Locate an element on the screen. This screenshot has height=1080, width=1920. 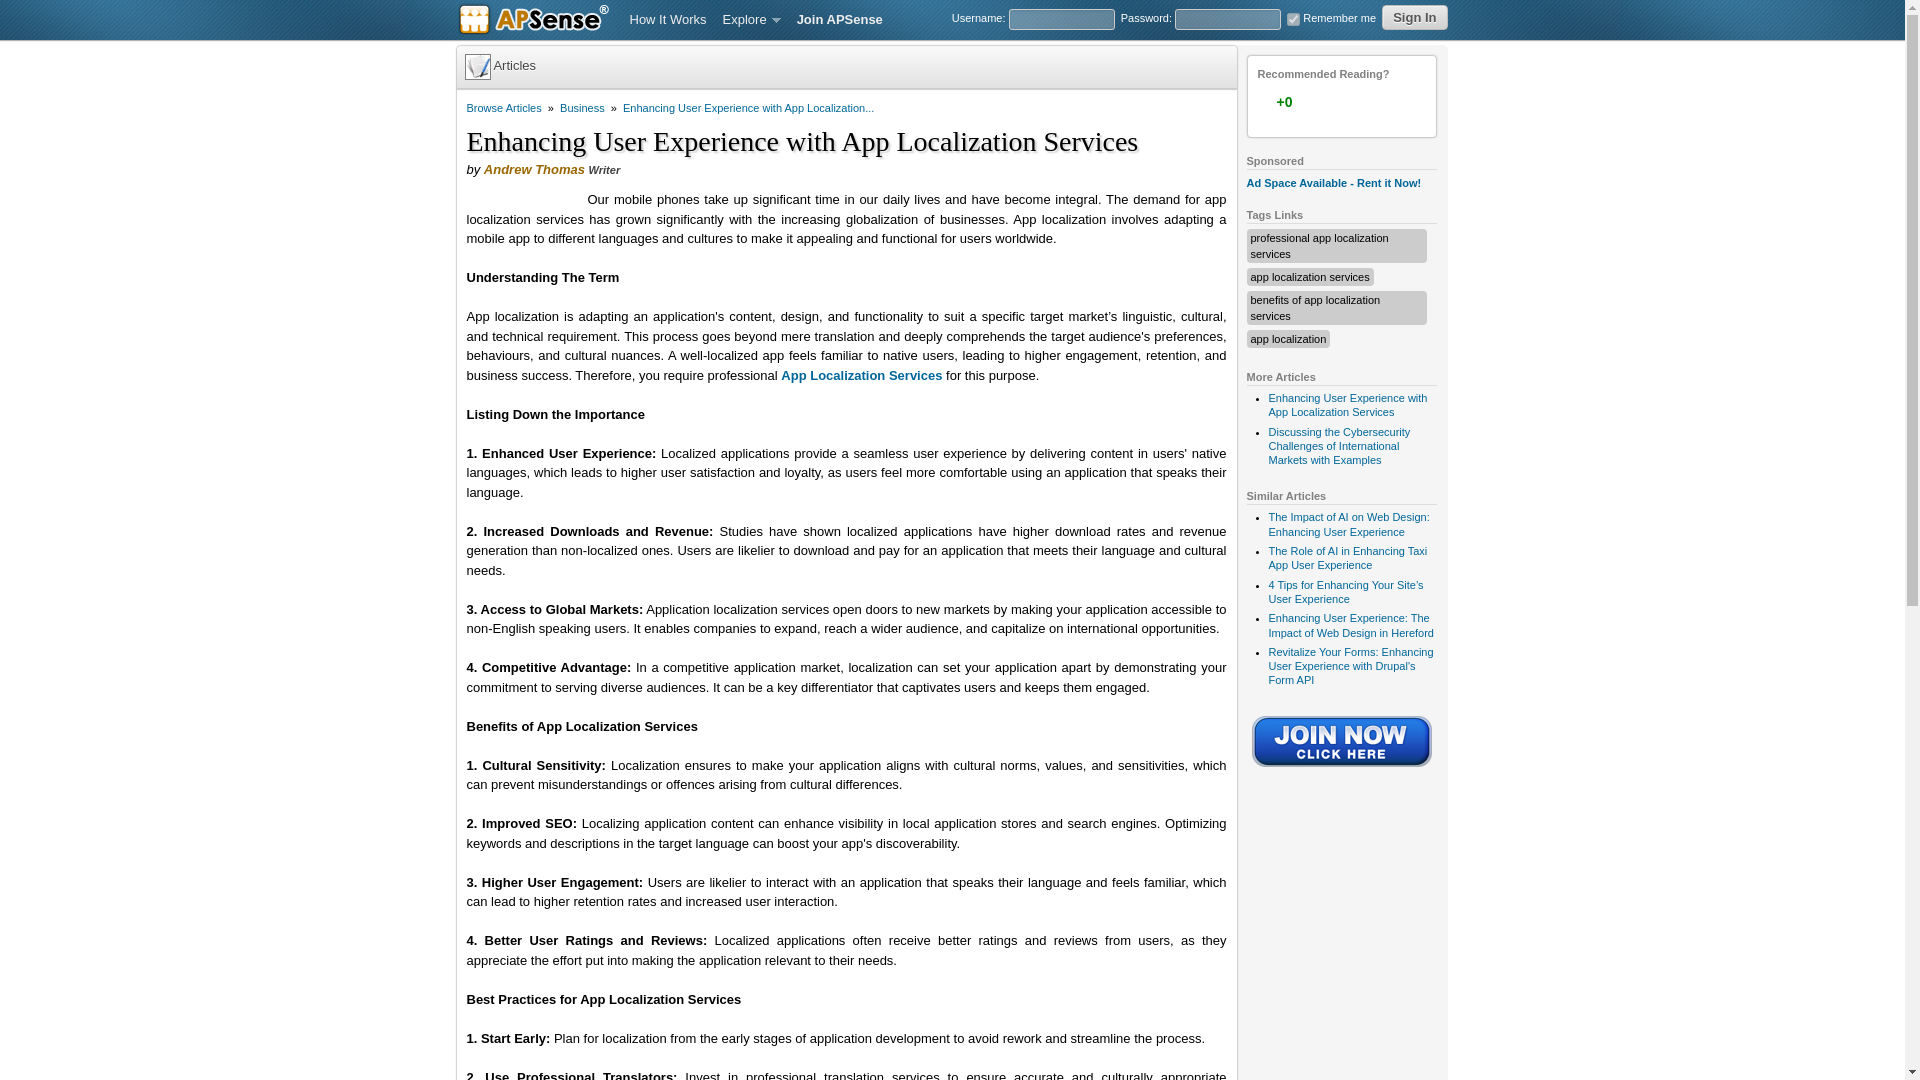
benefits of app localization services is located at coordinates (1314, 307).